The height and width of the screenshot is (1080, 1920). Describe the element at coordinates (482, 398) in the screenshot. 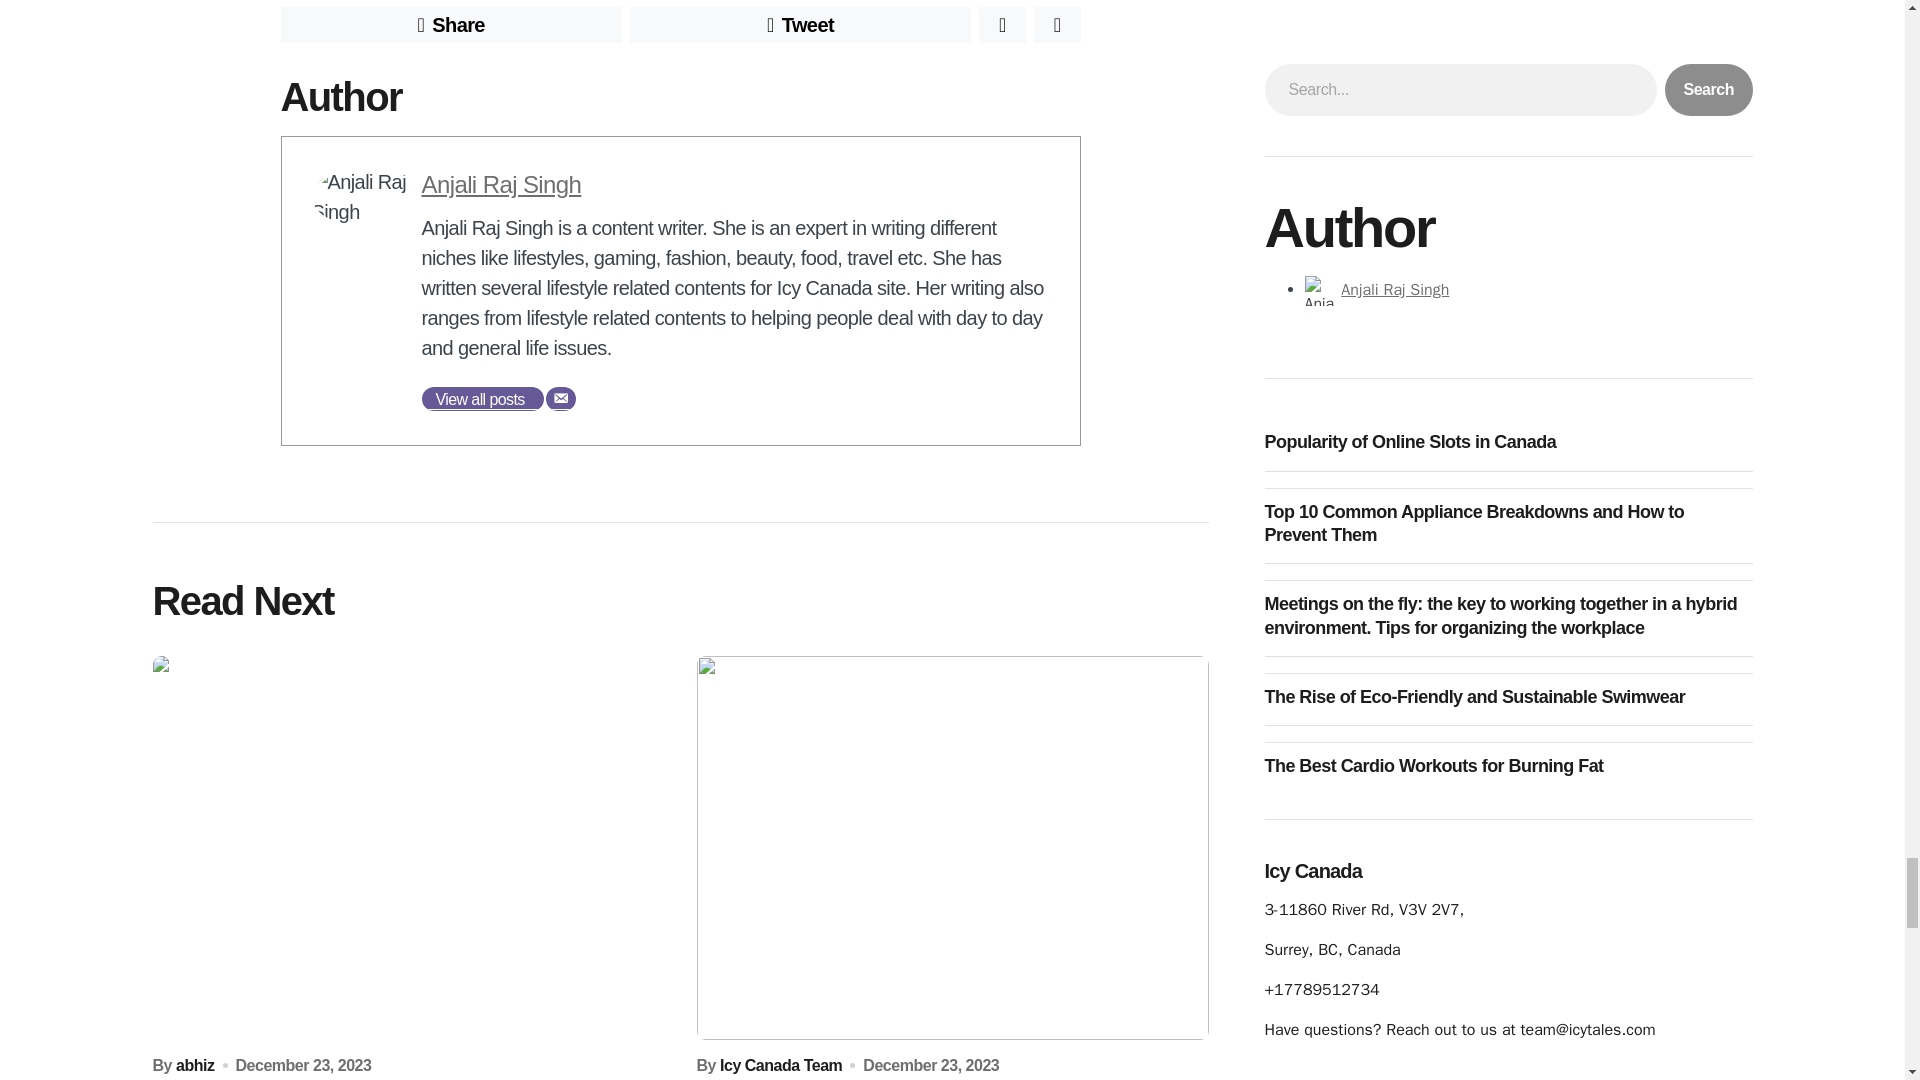

I see `View all posts` at that location.